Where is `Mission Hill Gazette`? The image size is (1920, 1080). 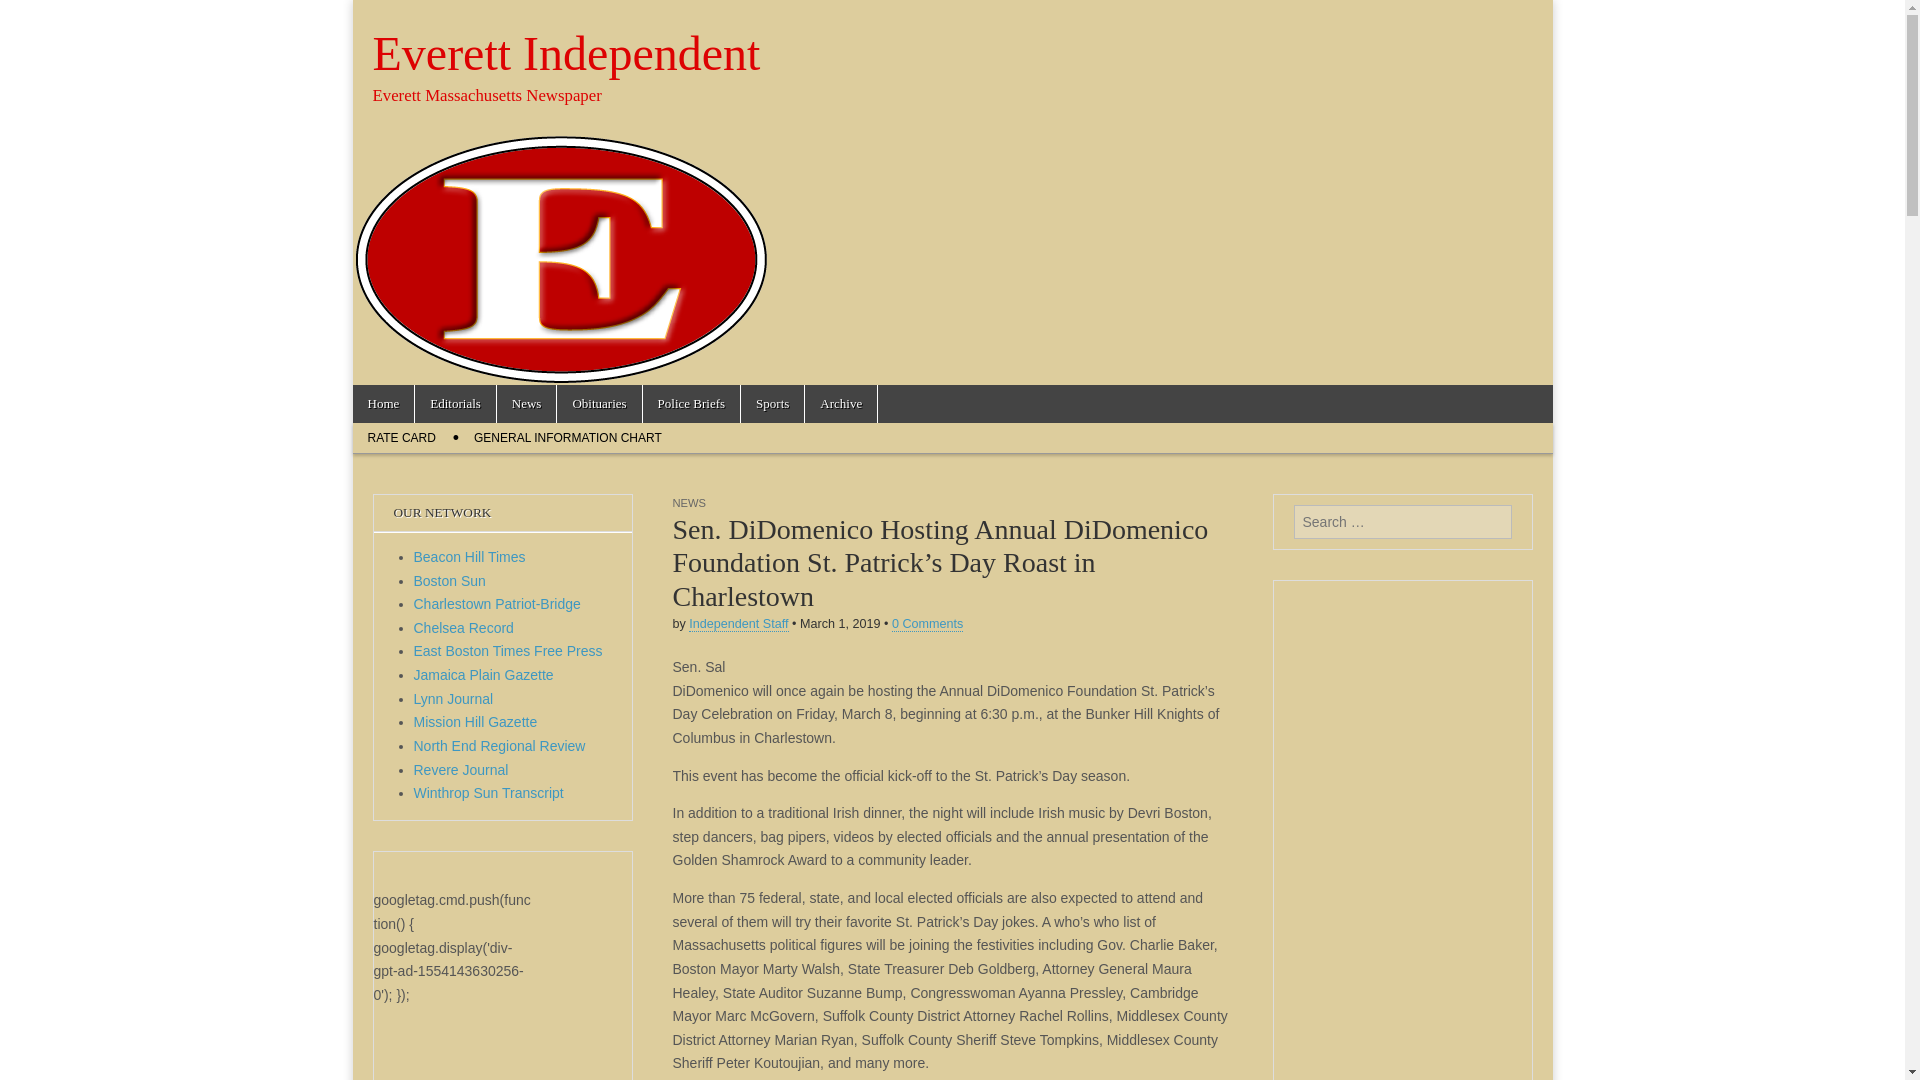 Mission Hill Gazette is located at coordinates (476, 722).